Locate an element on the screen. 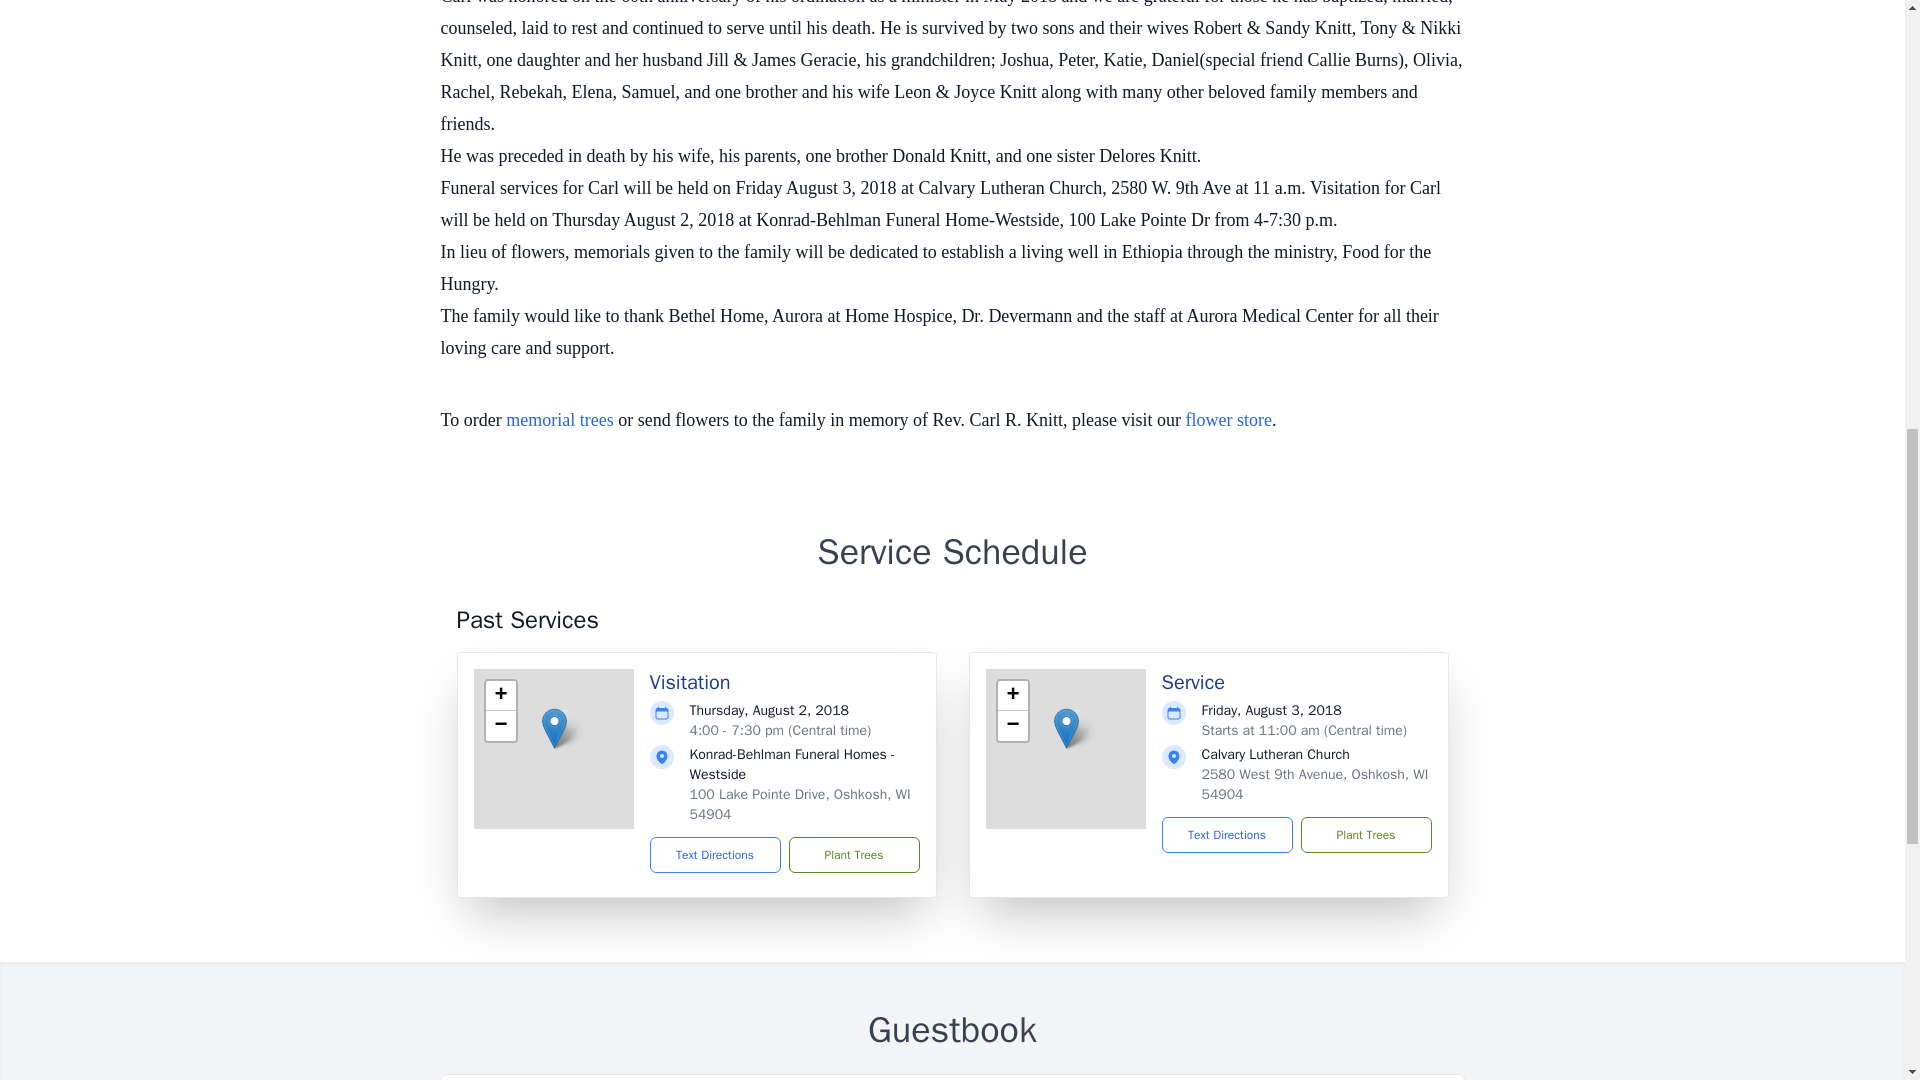  Zoom in is located at coordinates (1012, 696).